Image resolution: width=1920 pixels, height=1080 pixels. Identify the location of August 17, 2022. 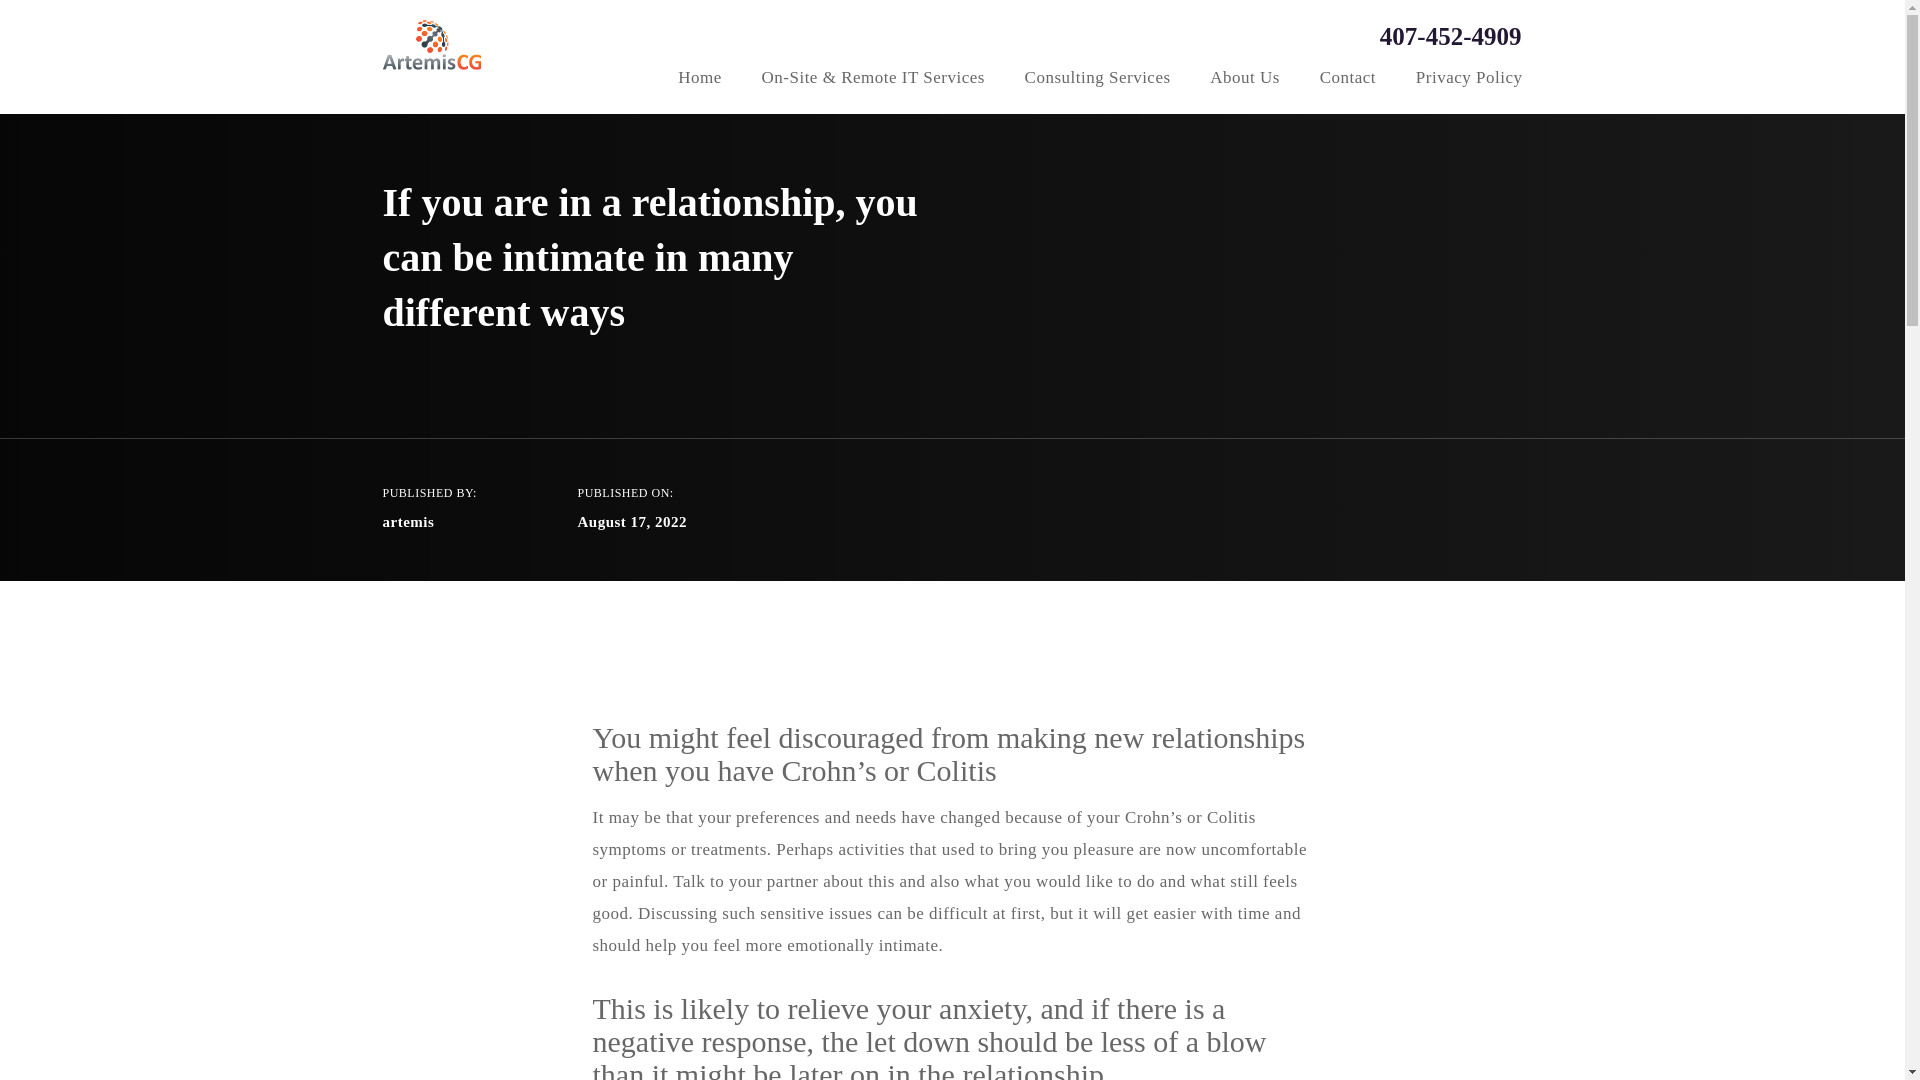
(632, 522).